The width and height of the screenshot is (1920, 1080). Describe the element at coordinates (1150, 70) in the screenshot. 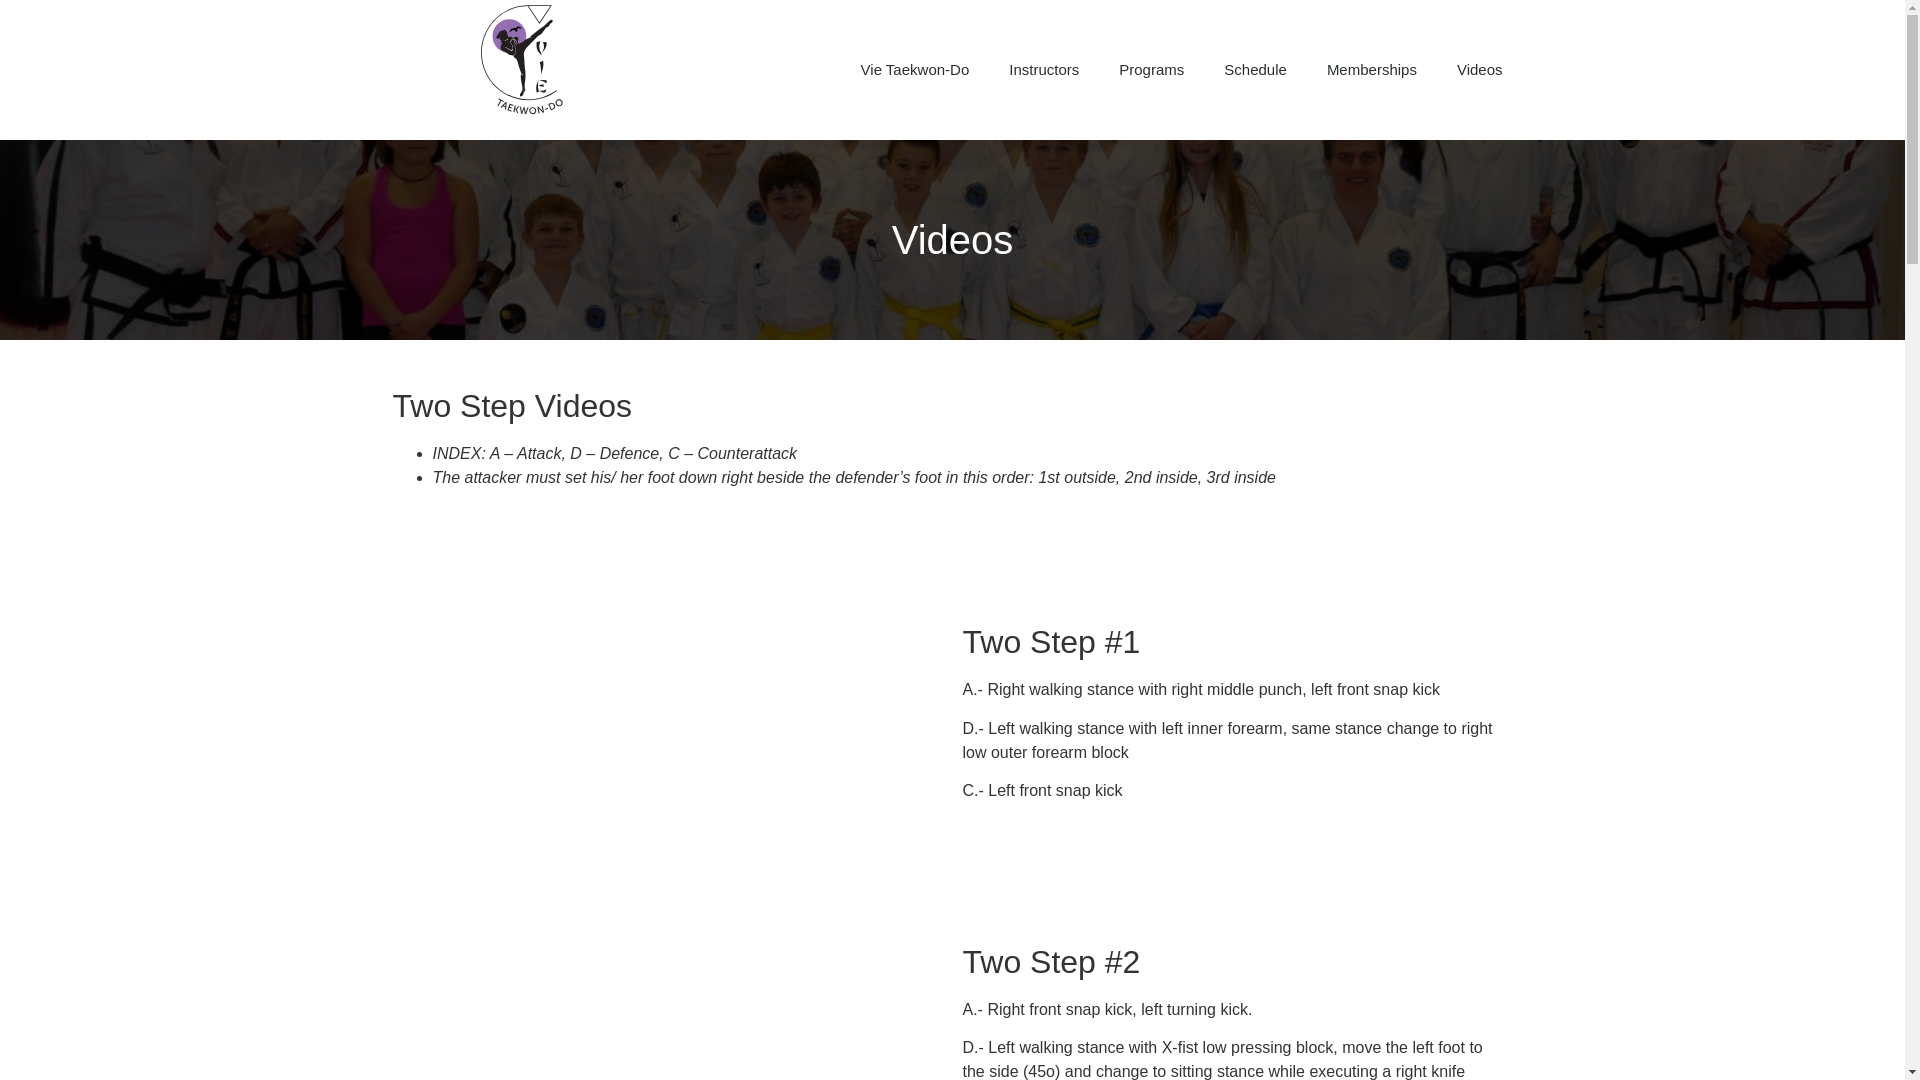

I see `Programs` at that location.